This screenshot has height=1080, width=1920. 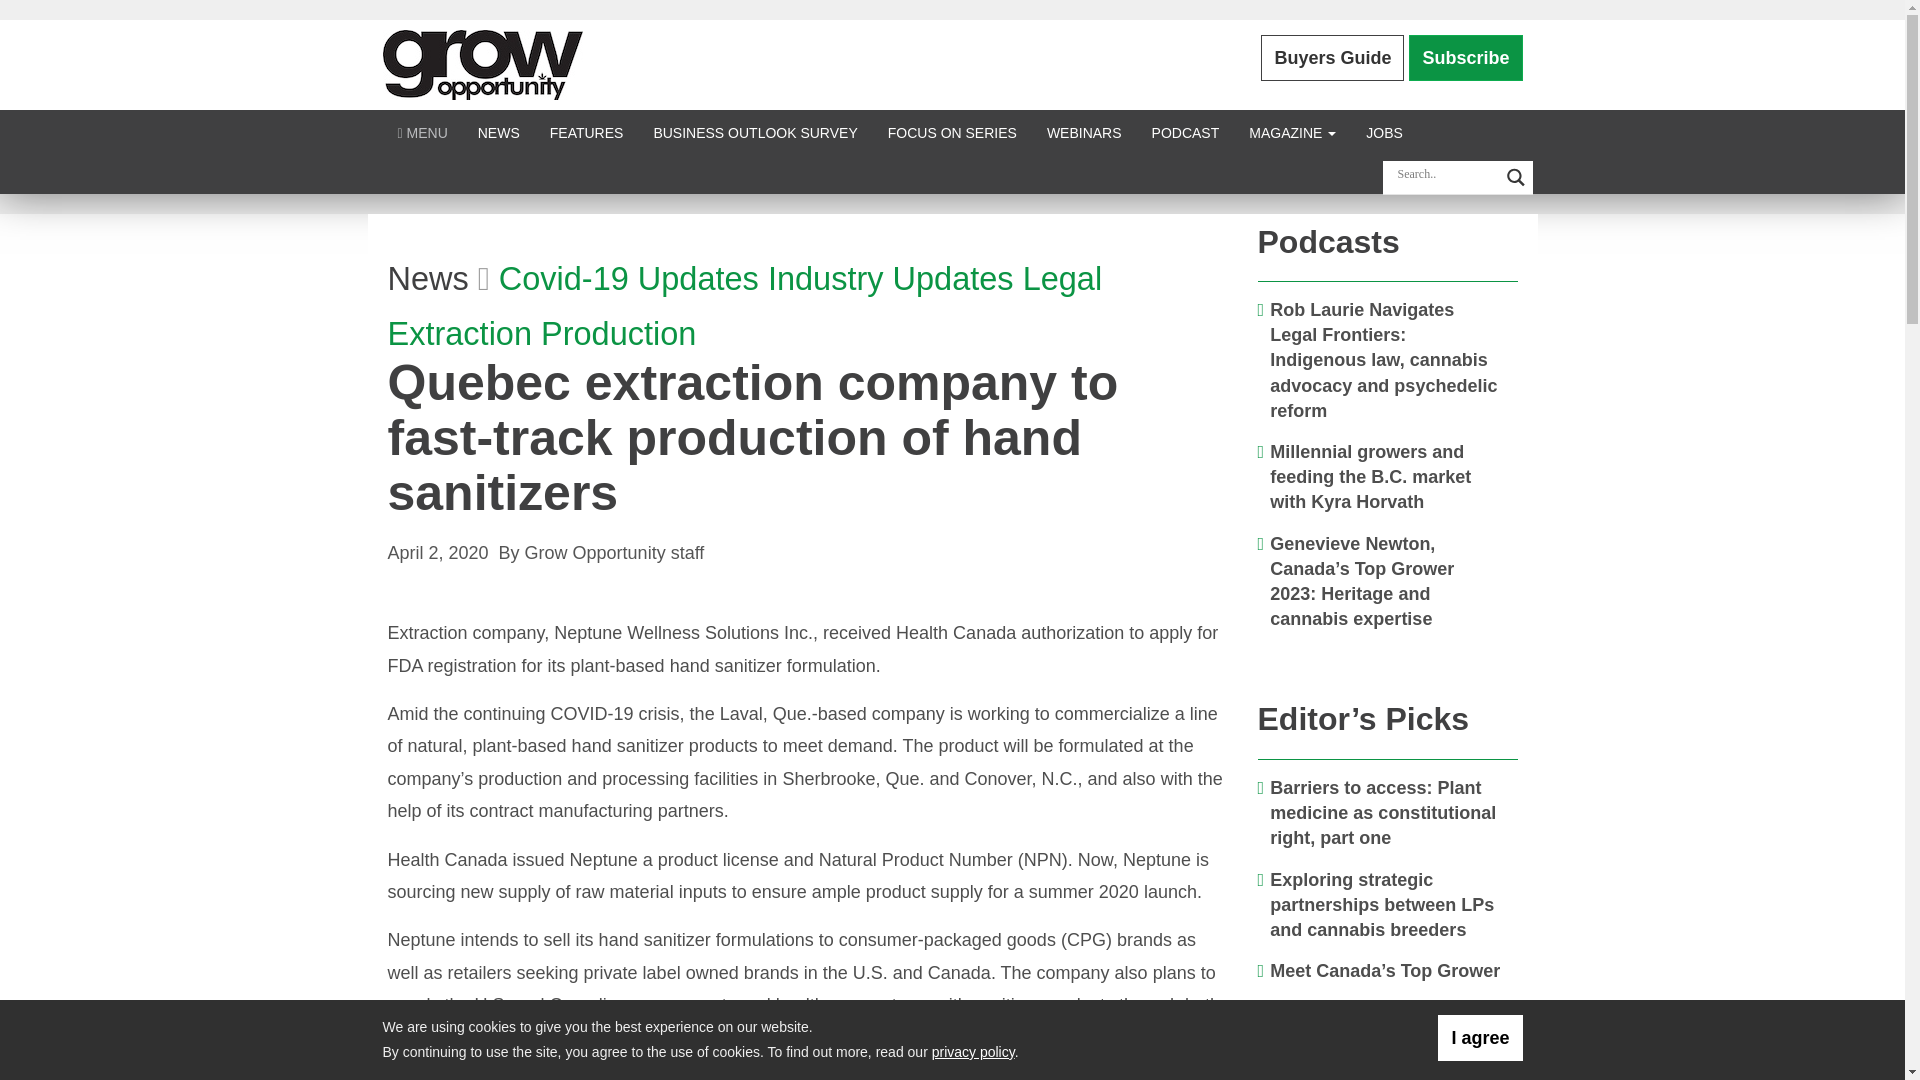 I want to click on Subscribe, so click(x=1466, y=58).